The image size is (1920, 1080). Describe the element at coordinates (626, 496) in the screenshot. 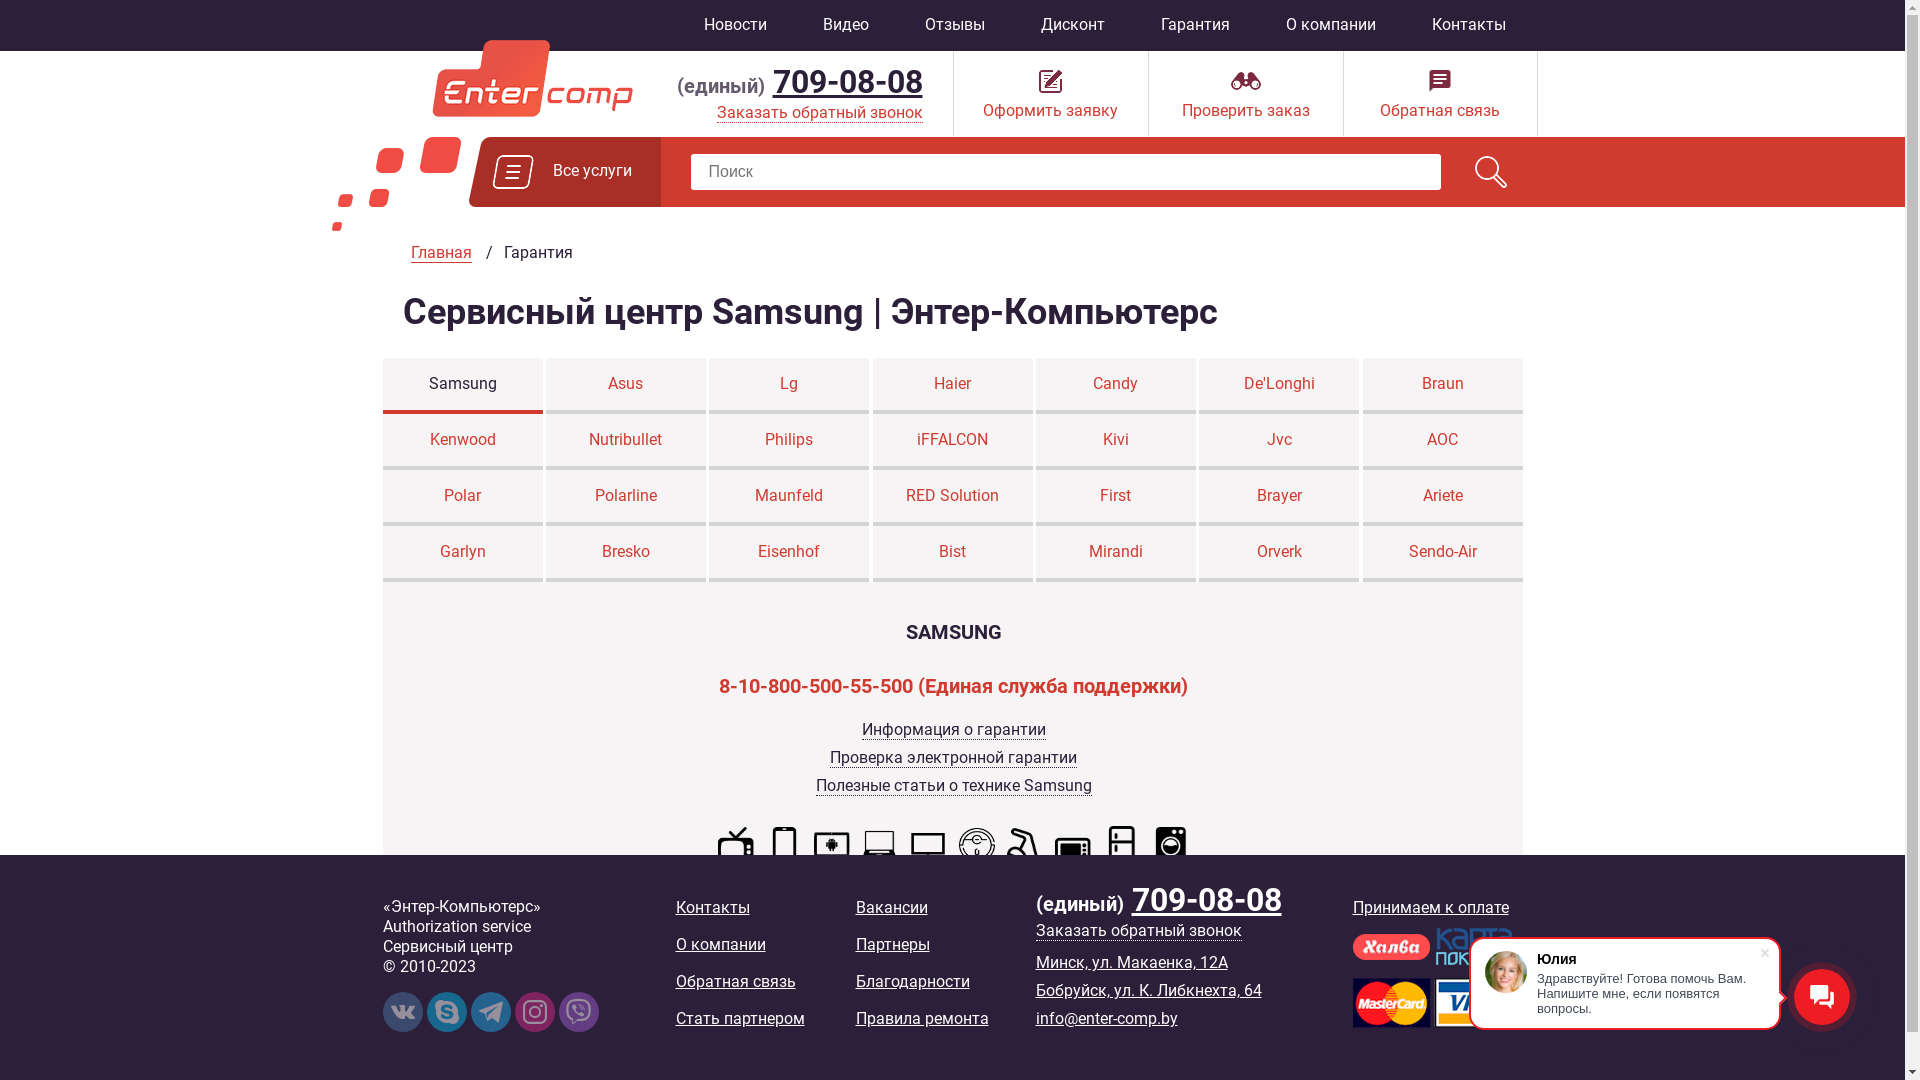

I see `Polarline` at that location.